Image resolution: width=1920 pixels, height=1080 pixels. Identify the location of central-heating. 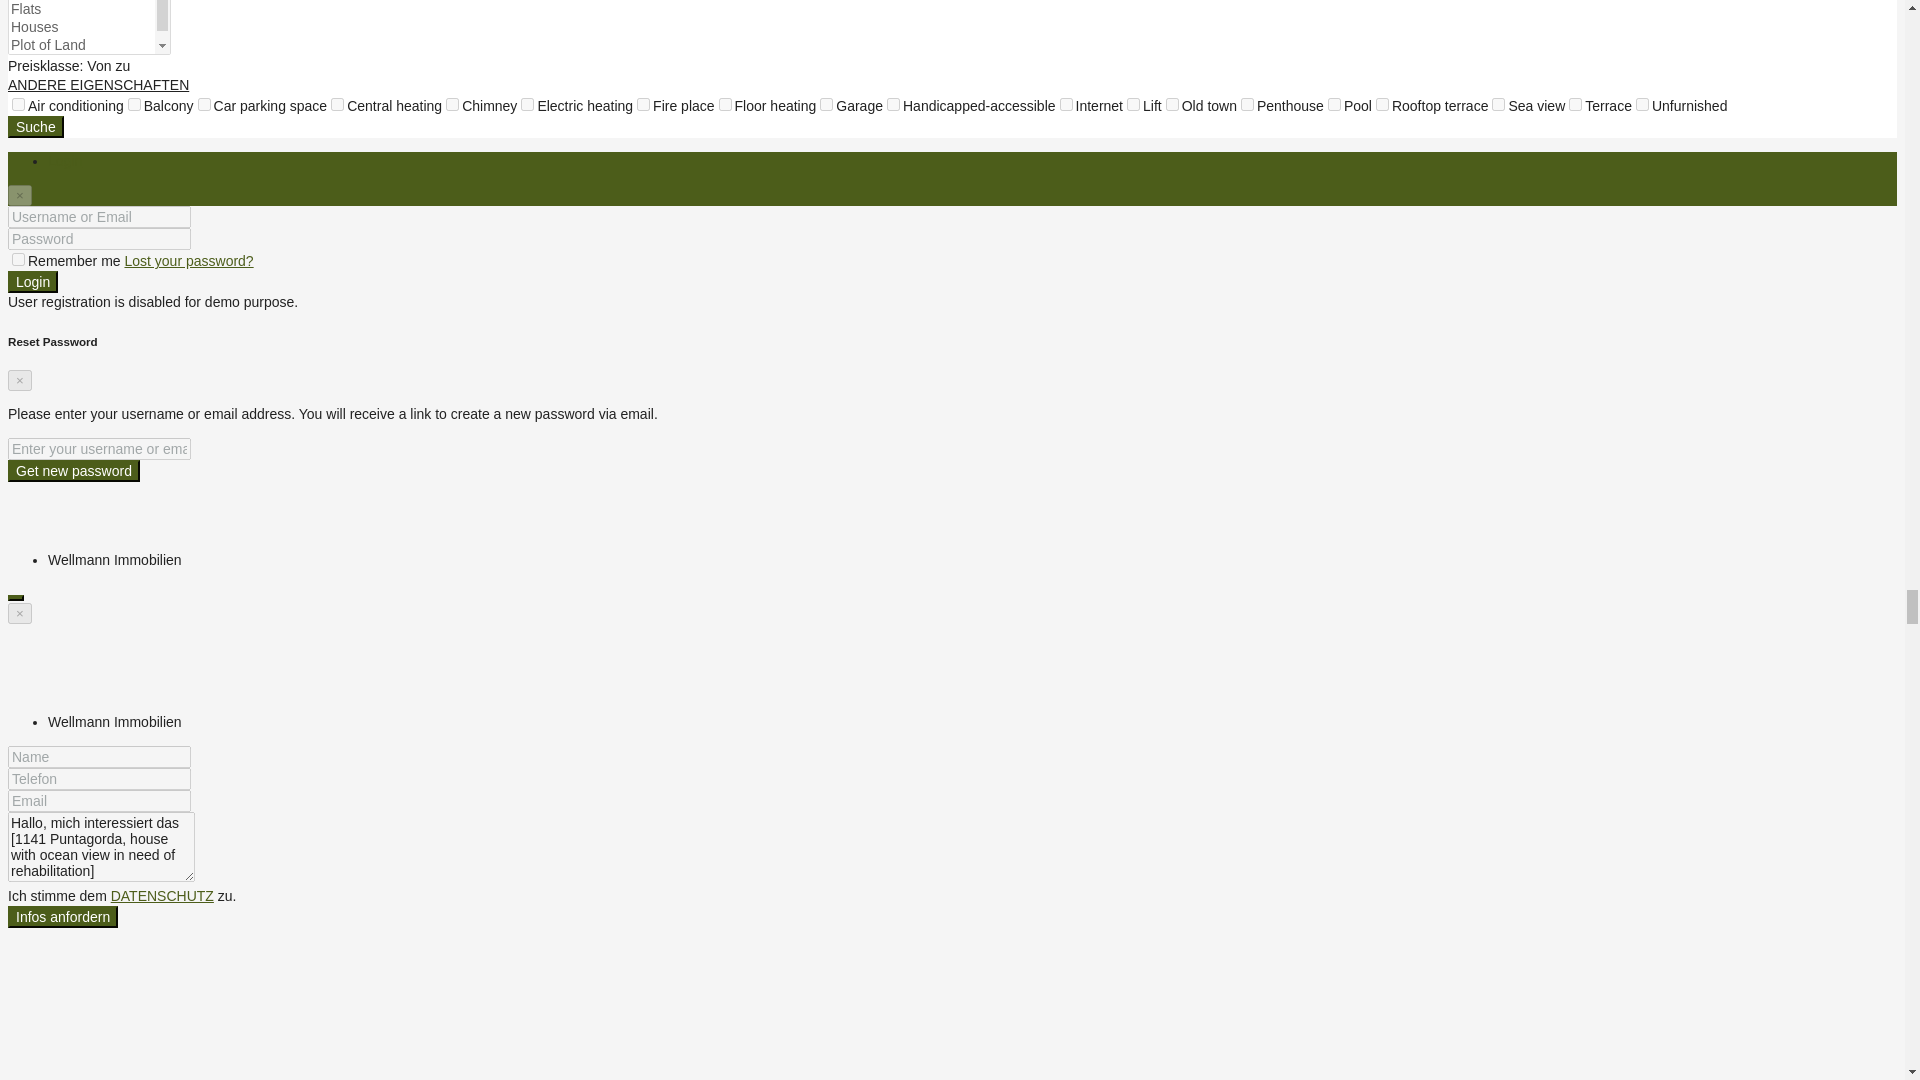
(336, 104).